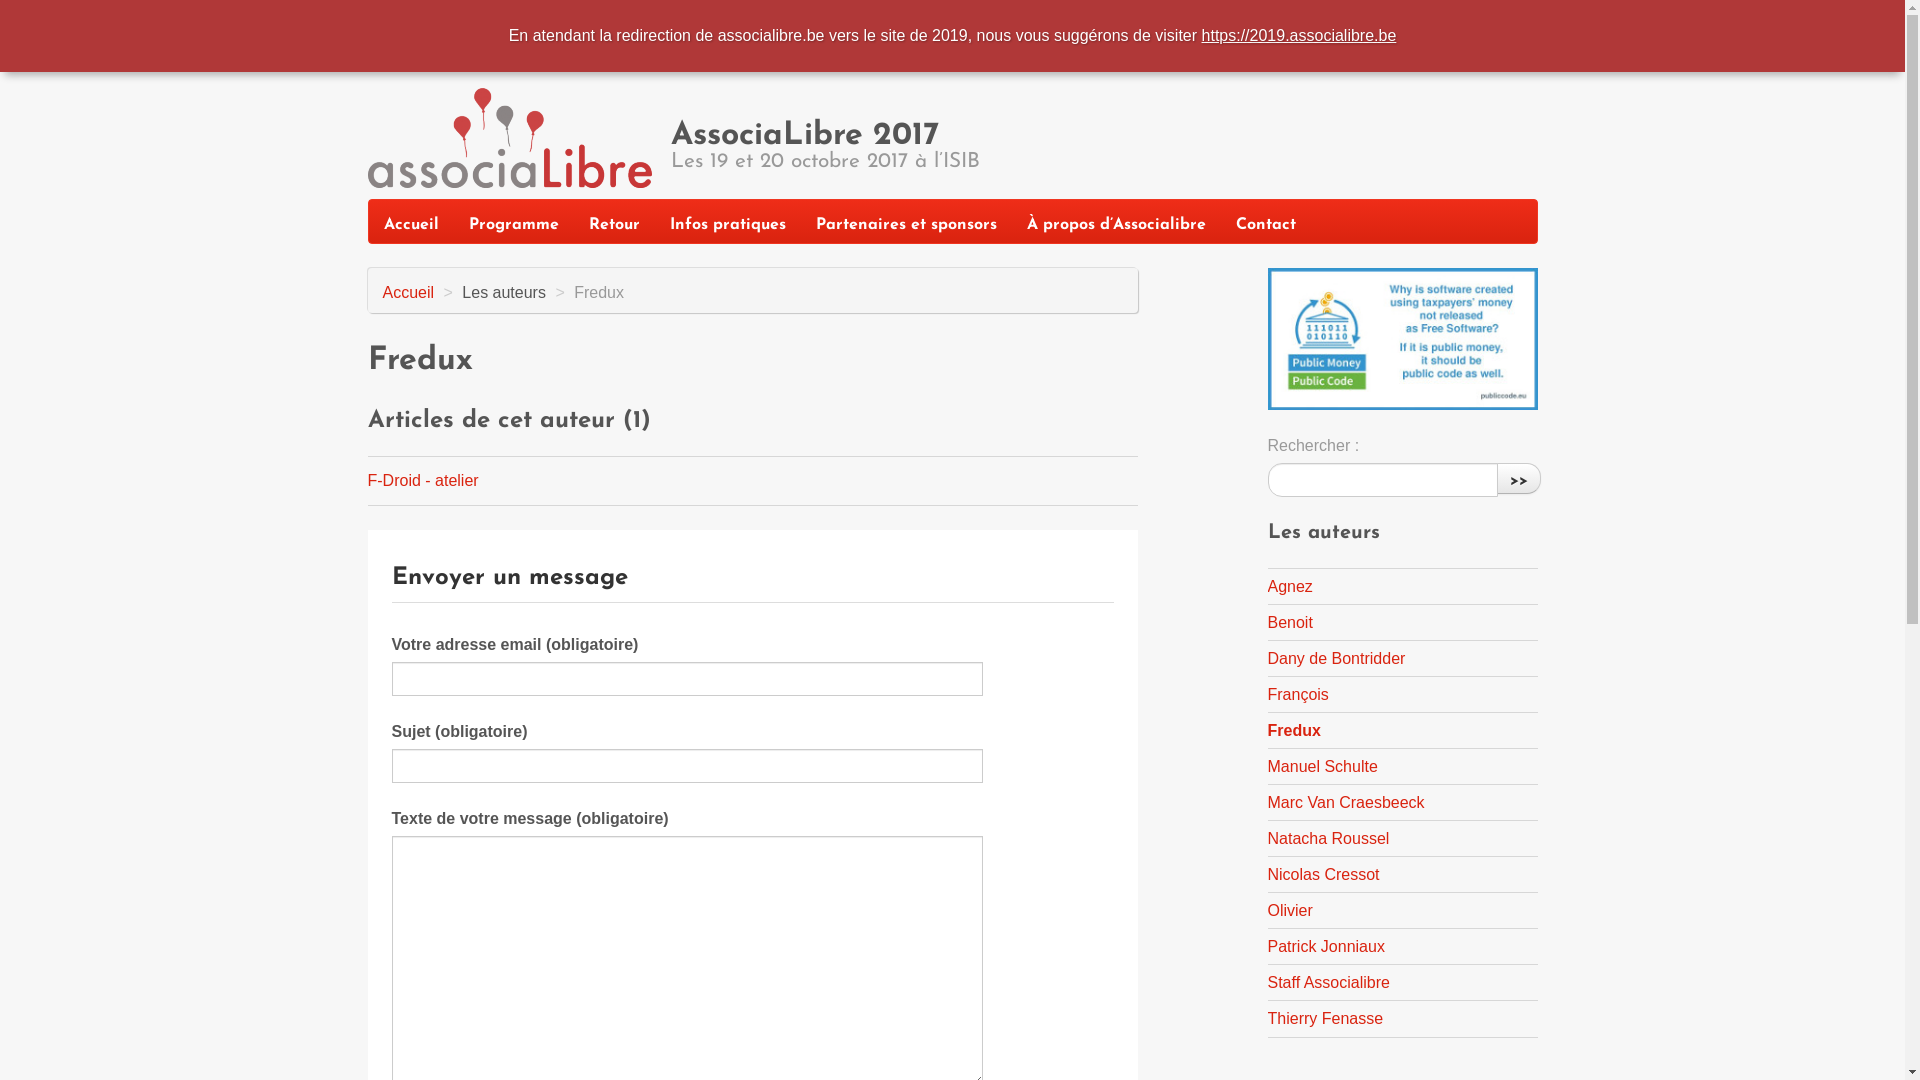 This screenshot has width=1920, height=1080. Describe the element at coordinates (1265, 222) in the screenshot. I see `Contact` at that location.